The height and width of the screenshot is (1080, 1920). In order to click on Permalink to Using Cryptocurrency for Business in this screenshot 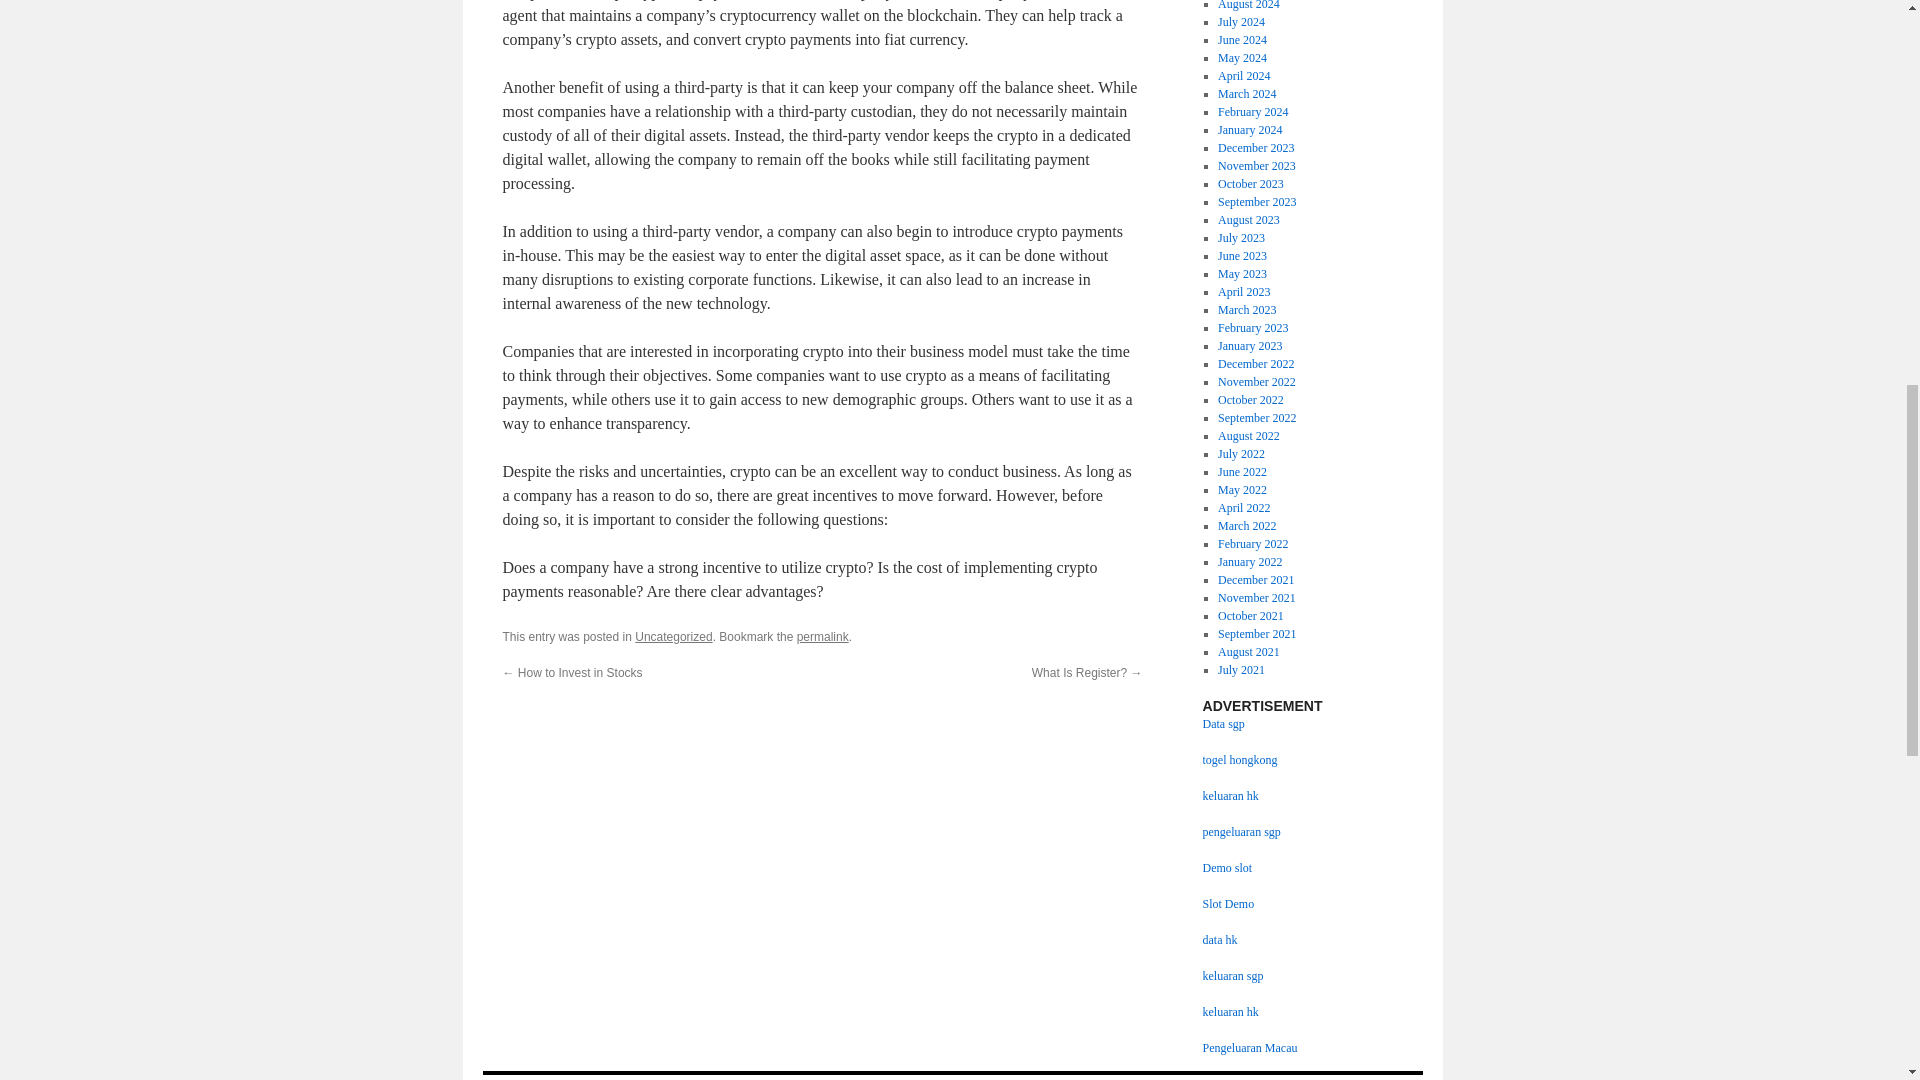, I will do `click(822, 636)`.